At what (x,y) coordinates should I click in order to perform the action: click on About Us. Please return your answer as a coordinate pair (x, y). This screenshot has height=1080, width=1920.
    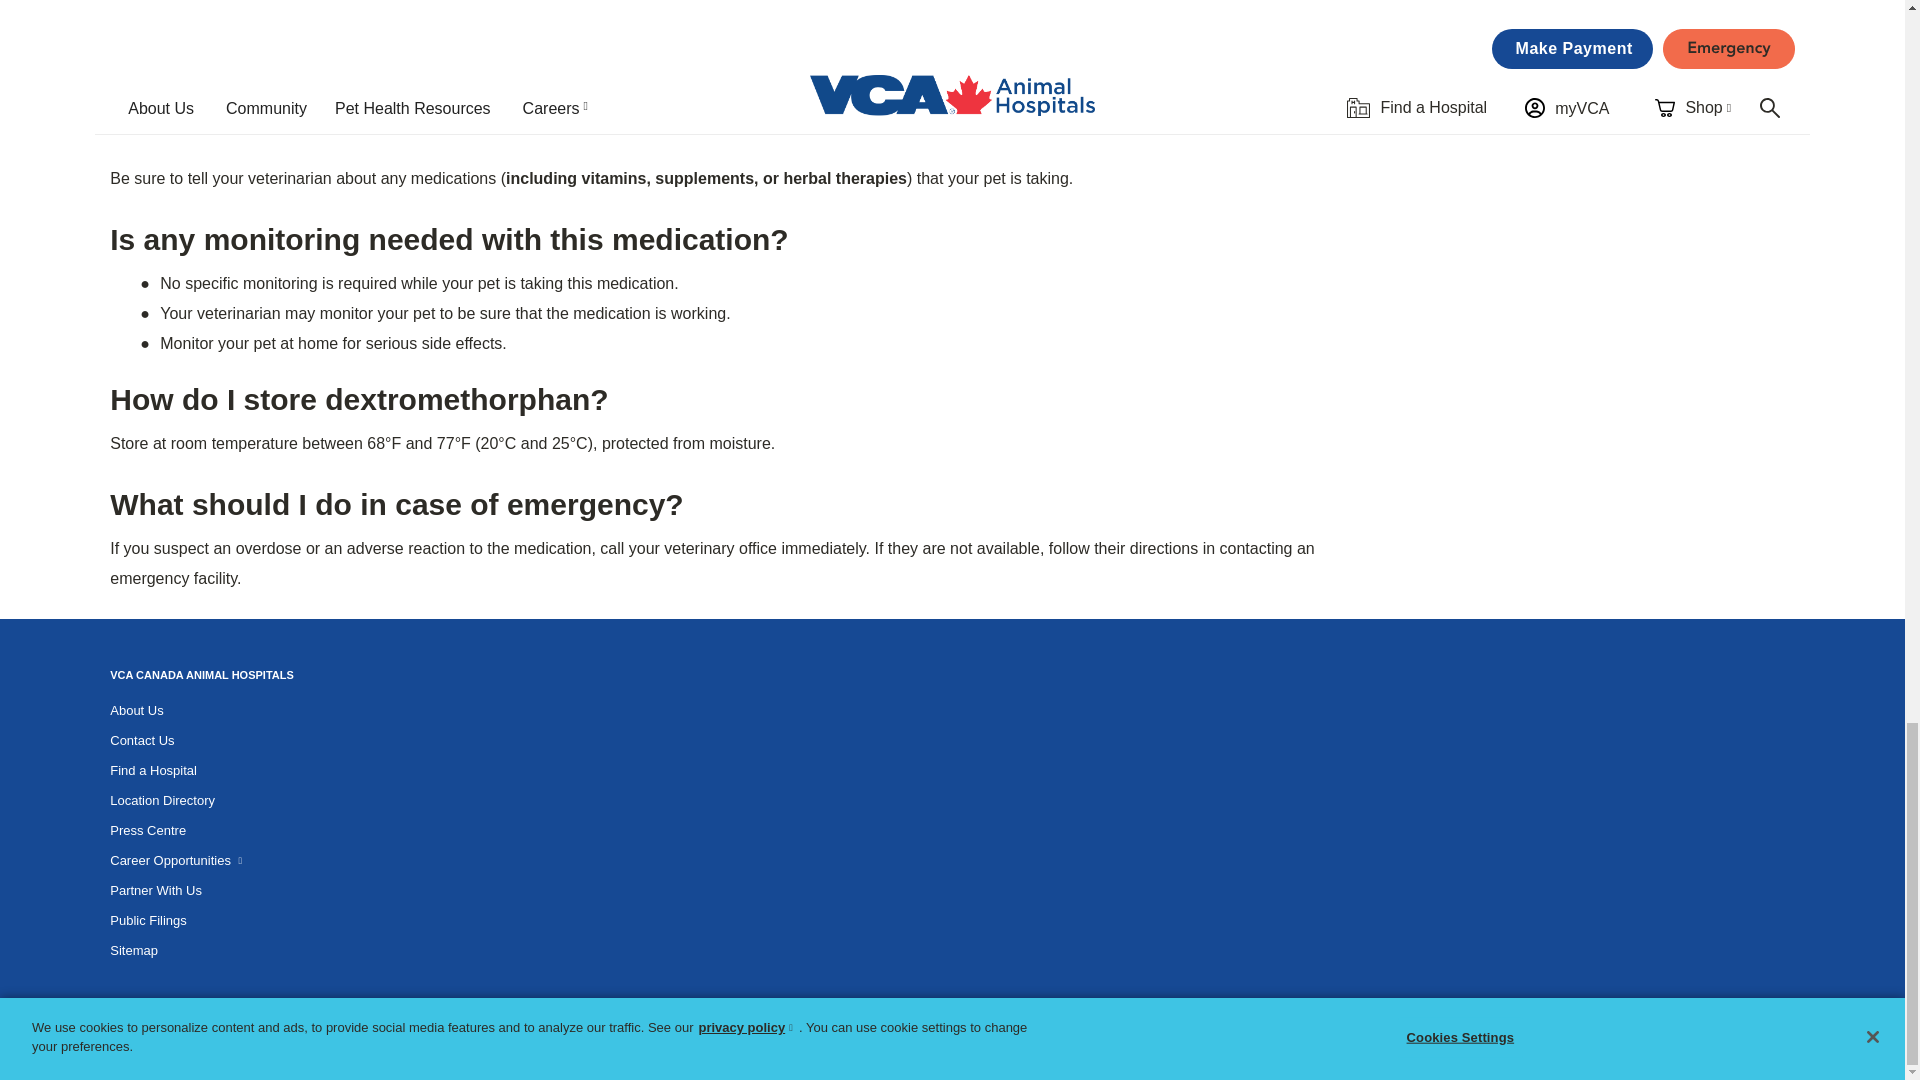
    Looking at the image, I should click on (136, 710).